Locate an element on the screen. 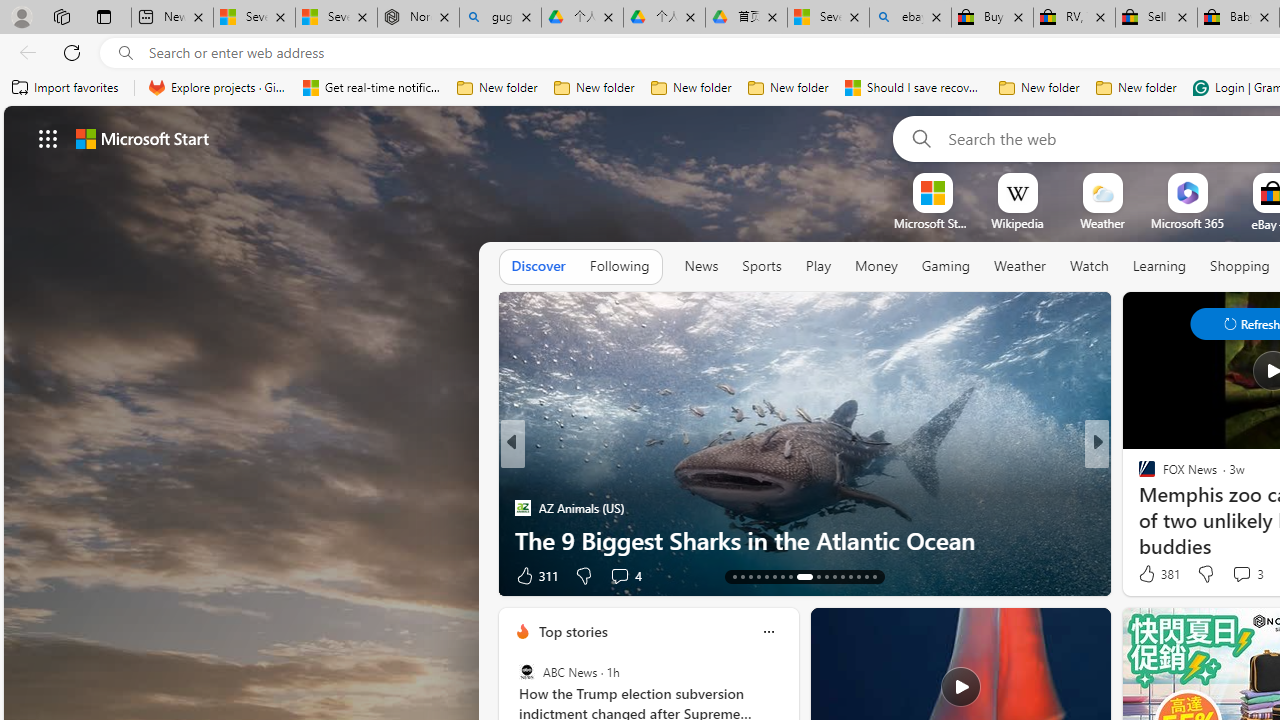 The width and height of the screenshot is (1280, 720). Money is located at coordinates (876, 267).